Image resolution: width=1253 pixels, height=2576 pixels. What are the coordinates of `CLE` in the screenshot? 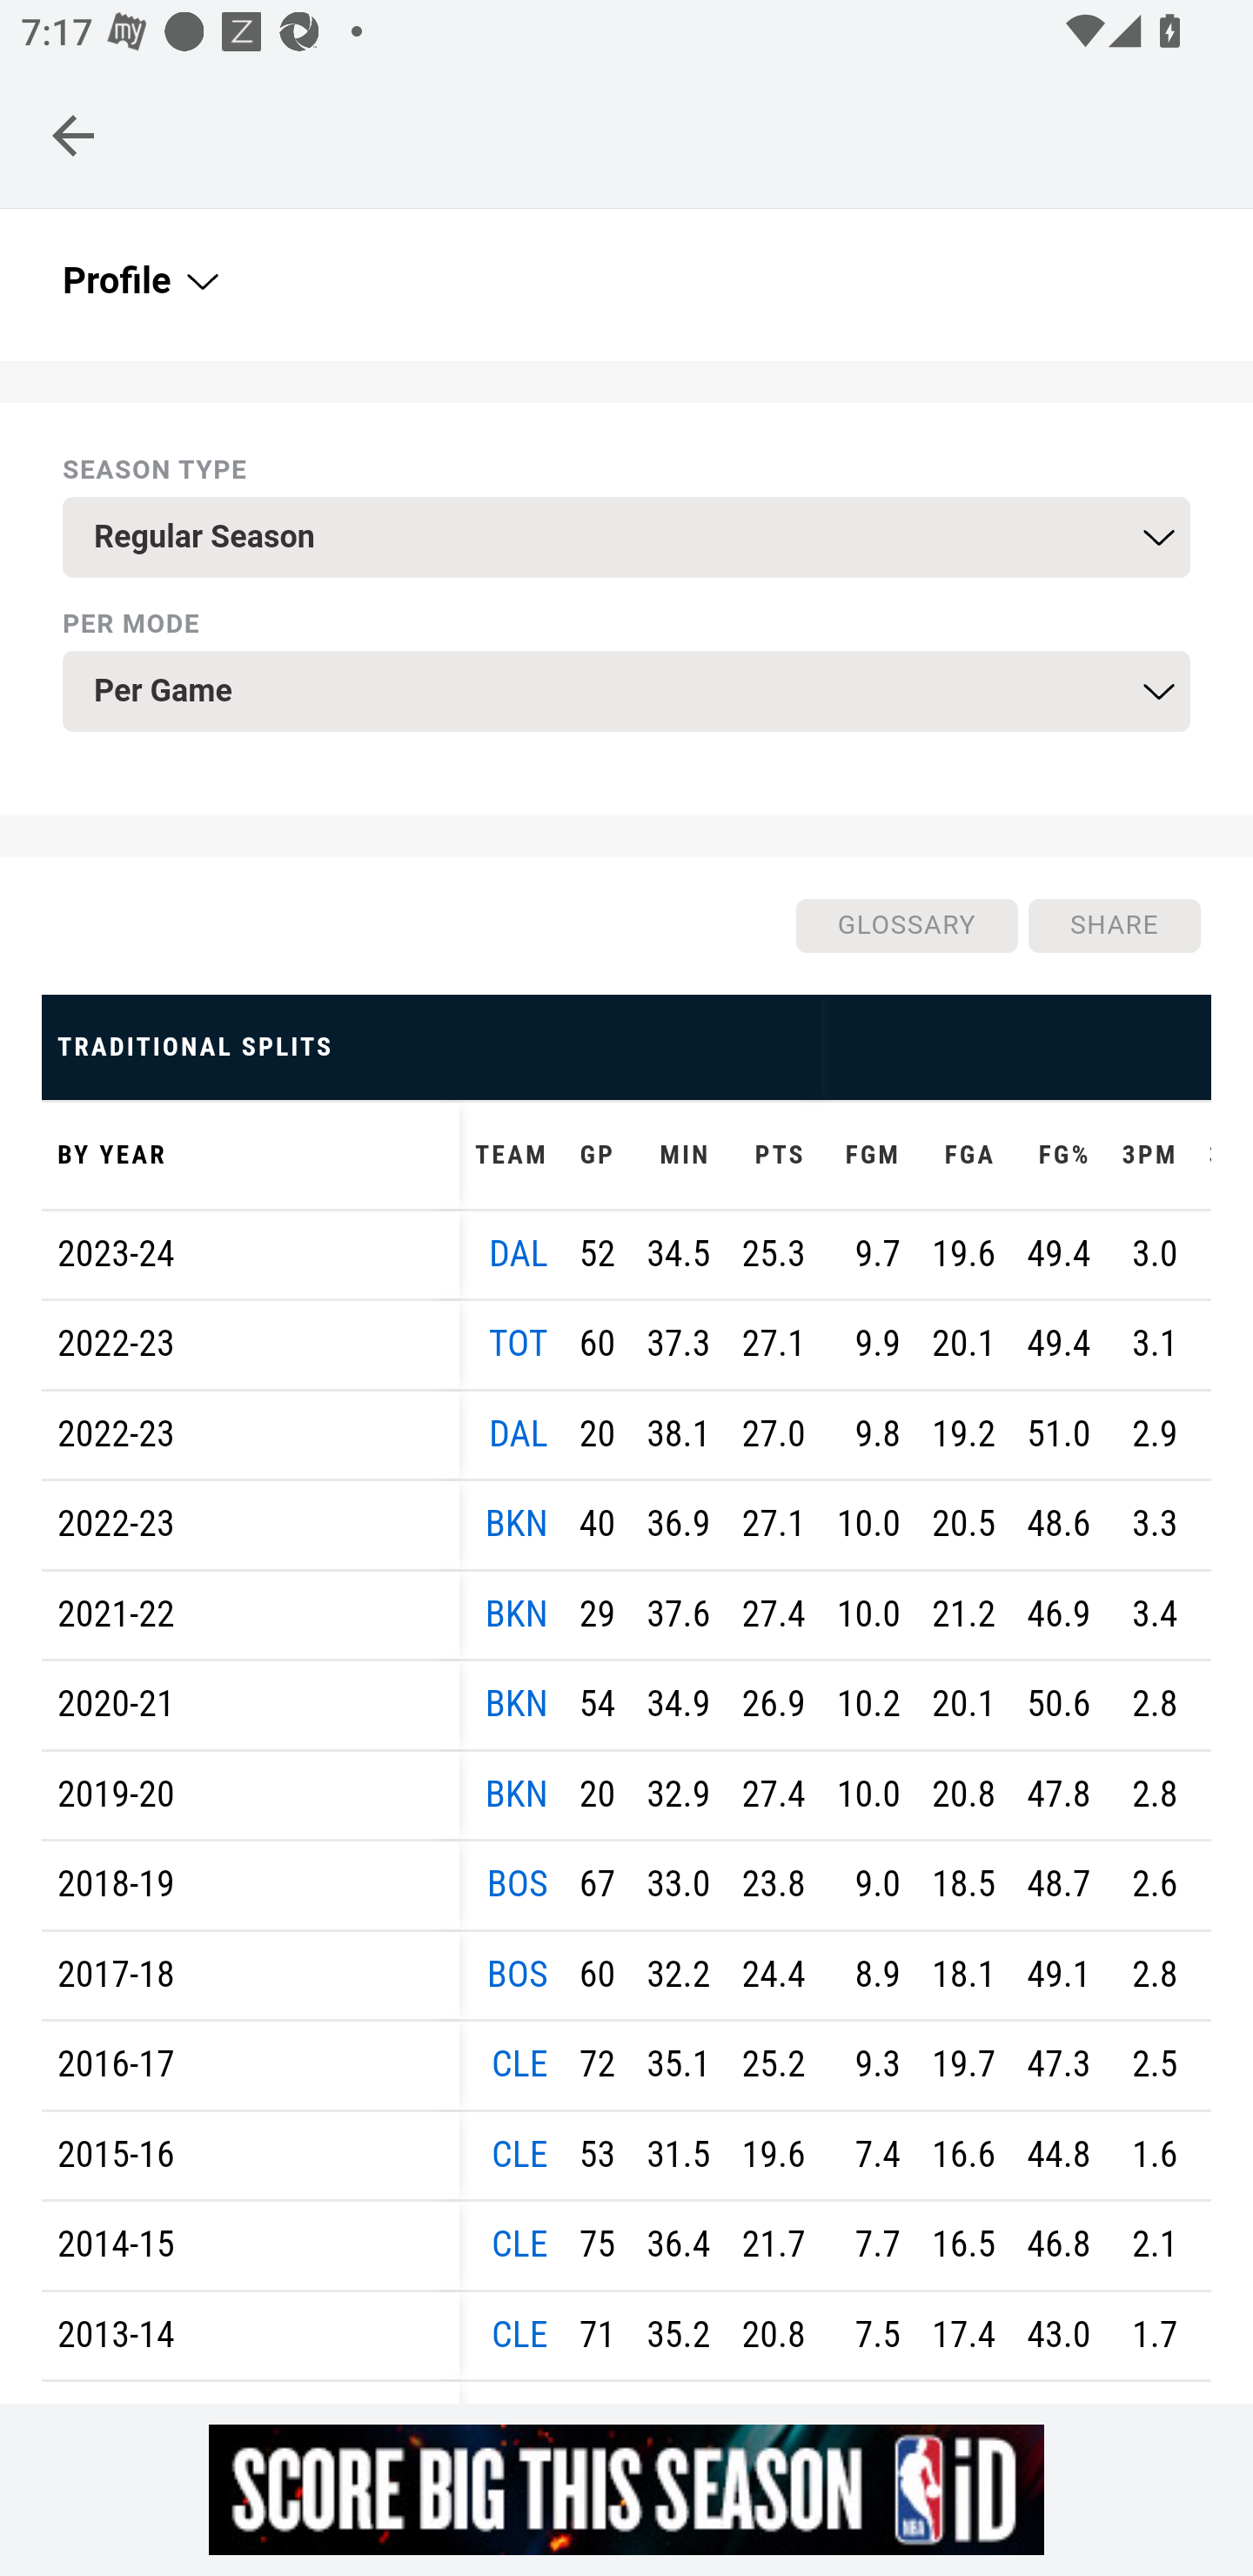 It's located at (519, 2249).